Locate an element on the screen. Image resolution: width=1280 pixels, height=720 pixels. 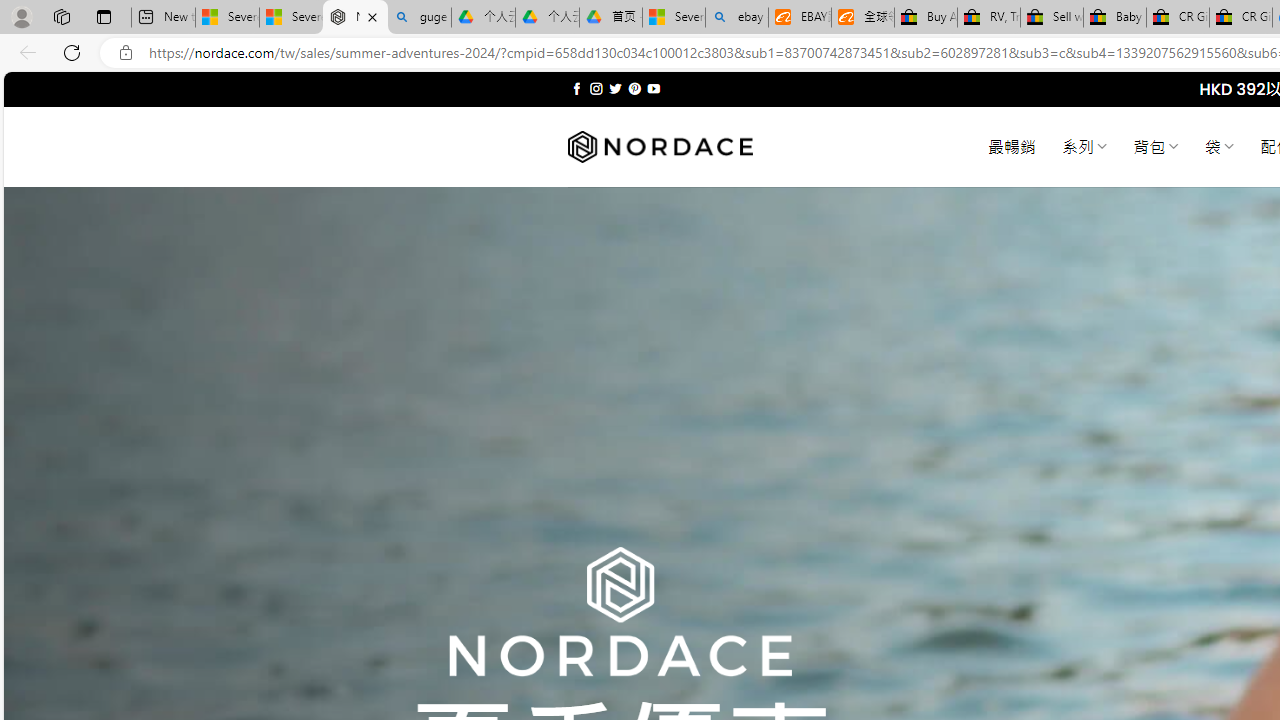
Workspaces is located at coordinates (61, 16).